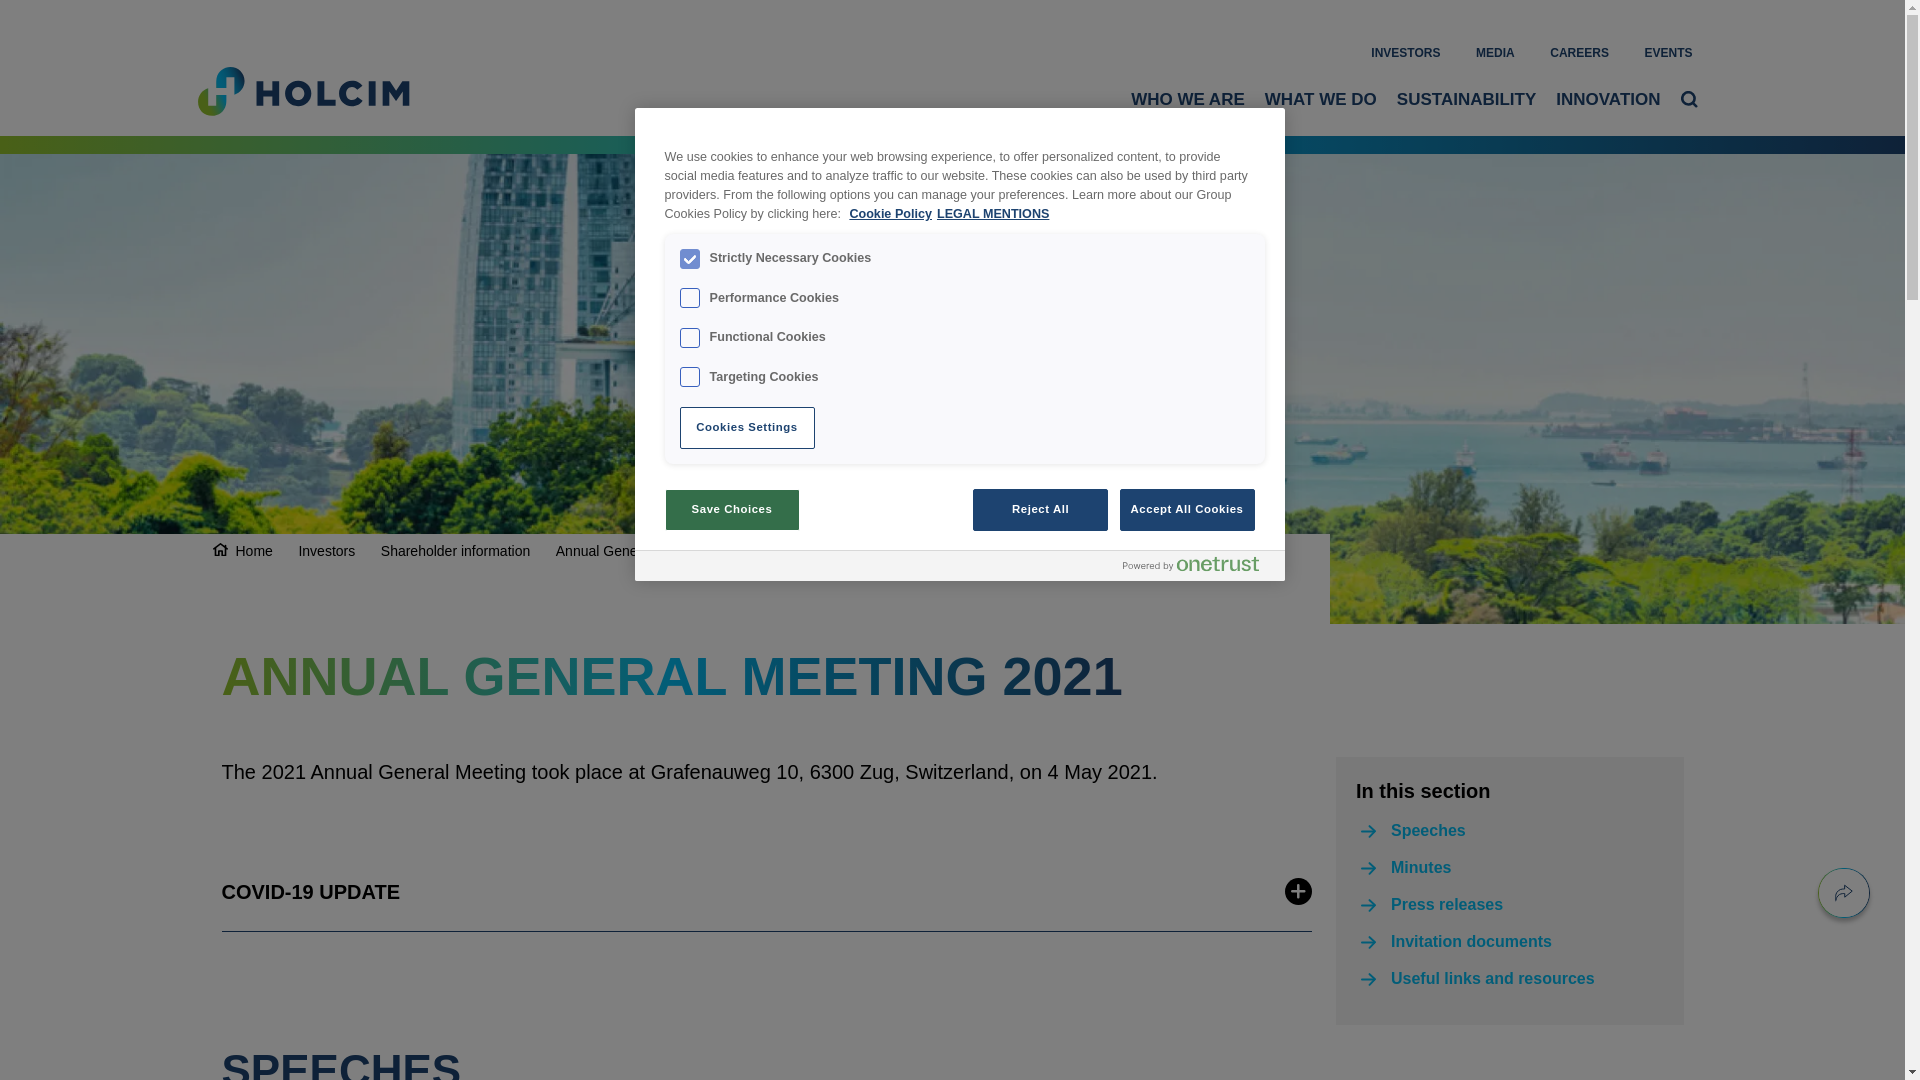 The image size is (1920, 1080). I want to click on Annual General Meeting, so click(631, 551).